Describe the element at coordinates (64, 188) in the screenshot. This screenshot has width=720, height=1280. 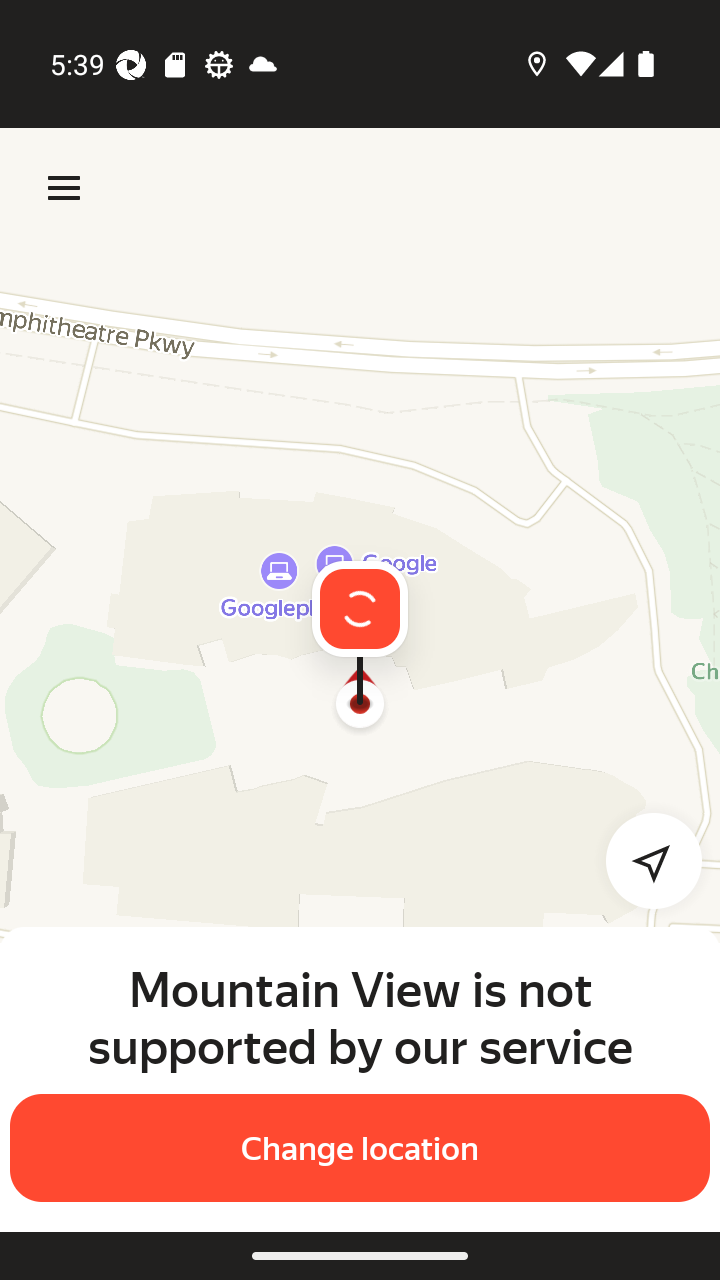
I see `Menu Menu Menu` at that location.